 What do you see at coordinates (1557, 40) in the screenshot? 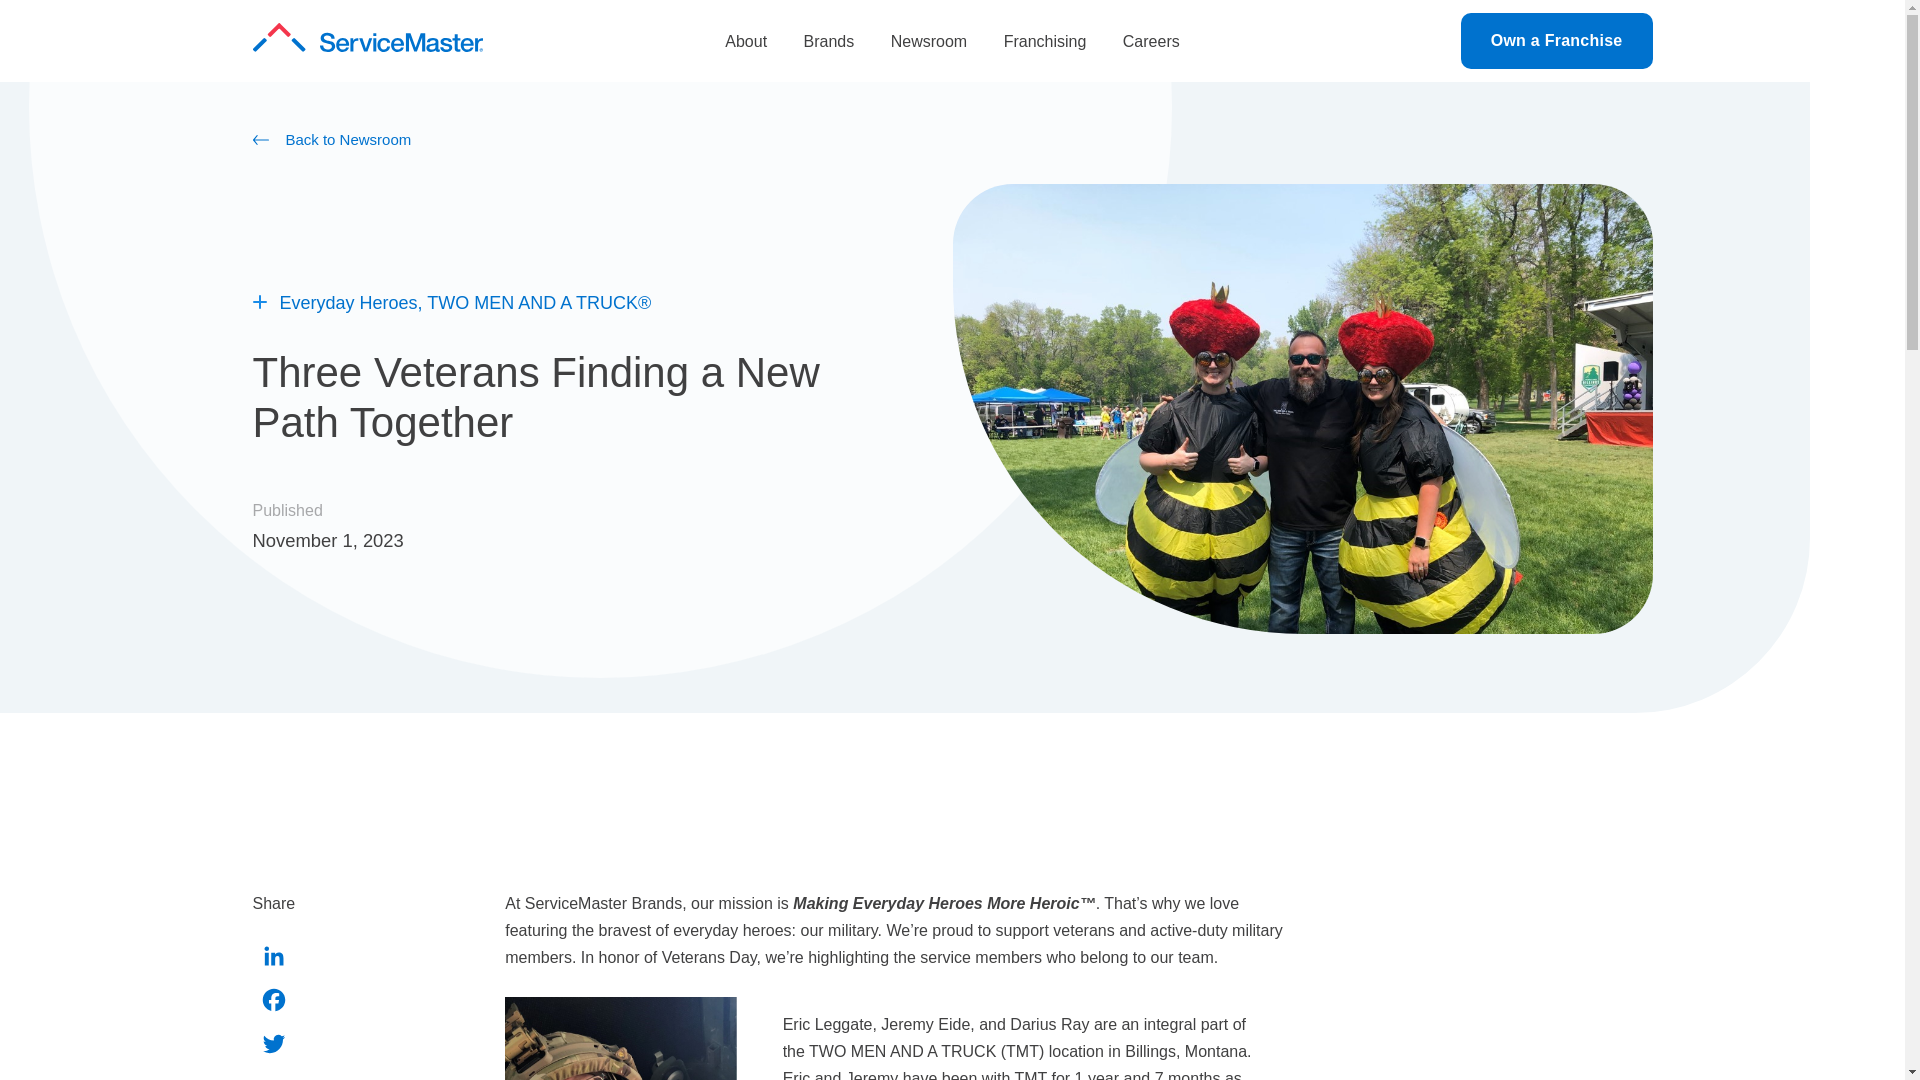
I see `Own a Franchise` at bounding box center [1557, 40].